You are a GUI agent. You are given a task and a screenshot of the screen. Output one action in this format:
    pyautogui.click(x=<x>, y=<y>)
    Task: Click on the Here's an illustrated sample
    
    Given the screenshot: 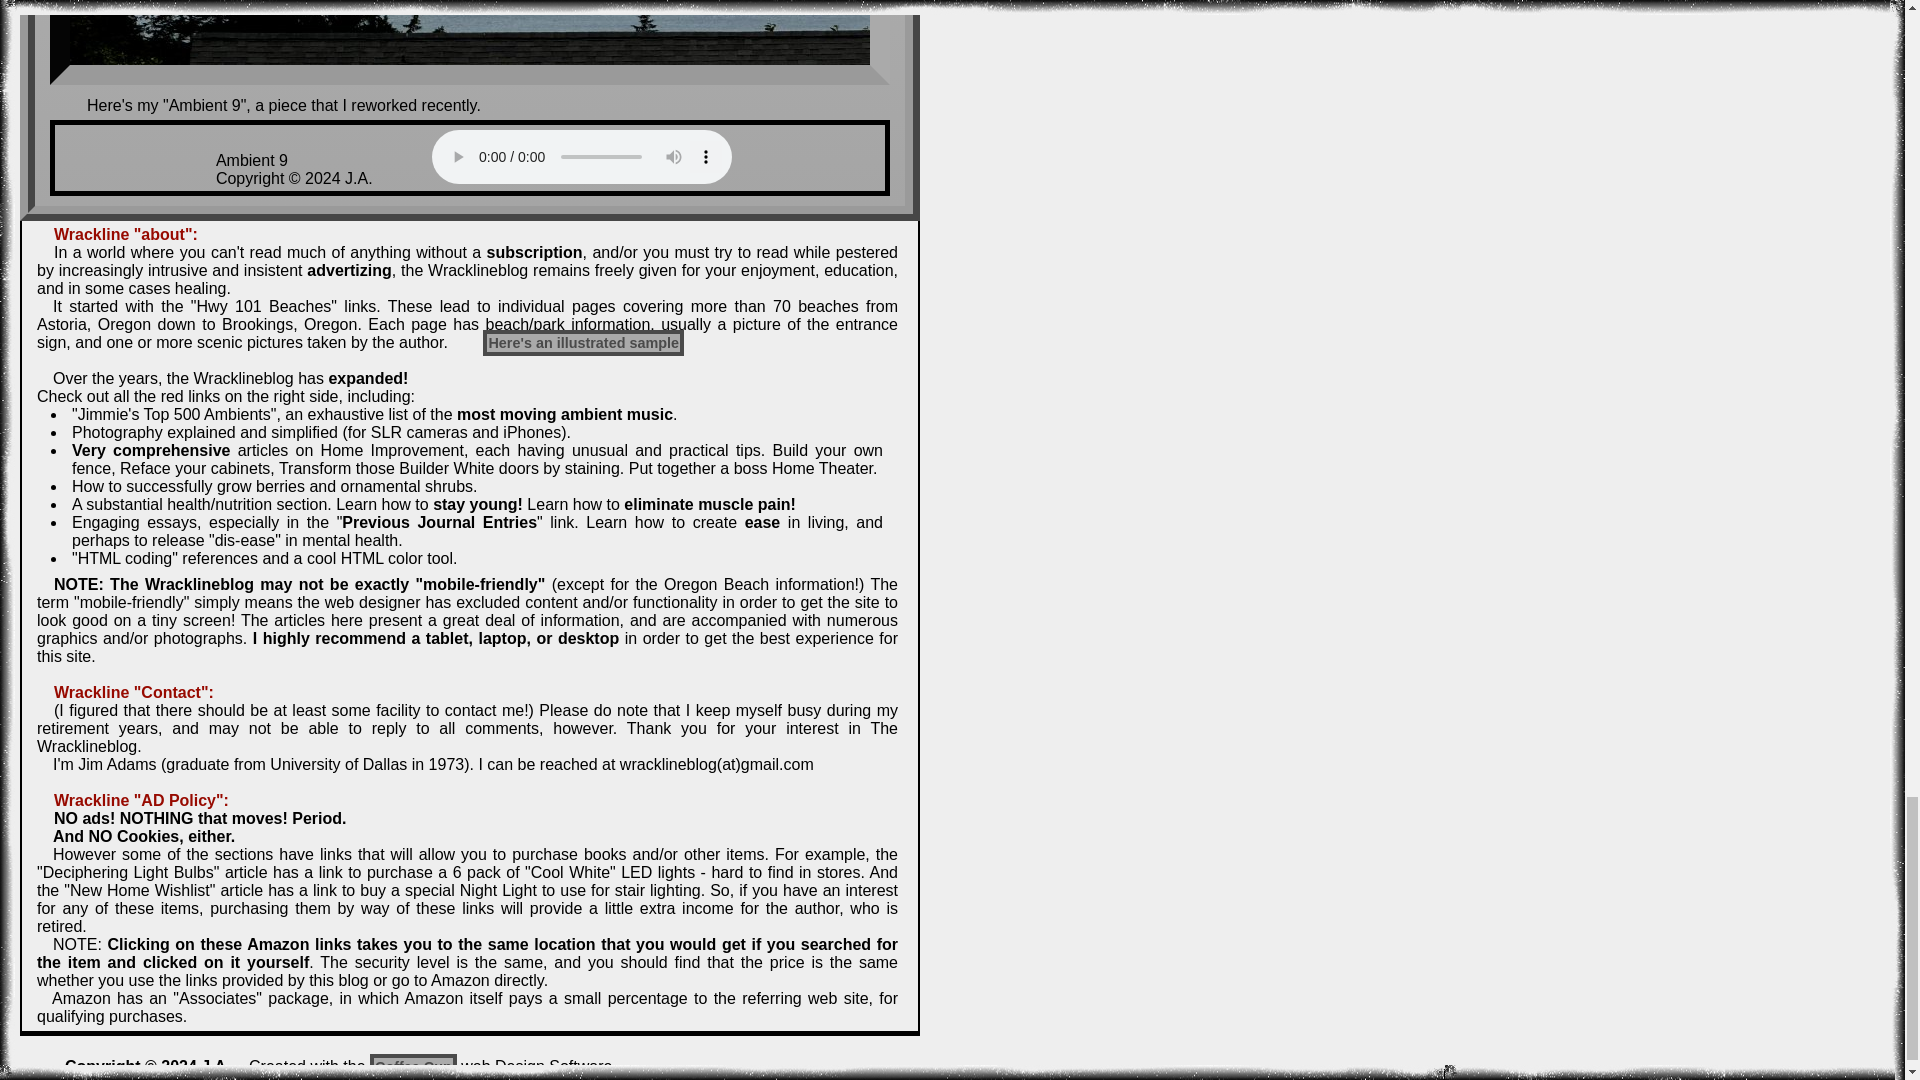 What is the action you would take?
    pyautogui.click(x=583, y=343)
    